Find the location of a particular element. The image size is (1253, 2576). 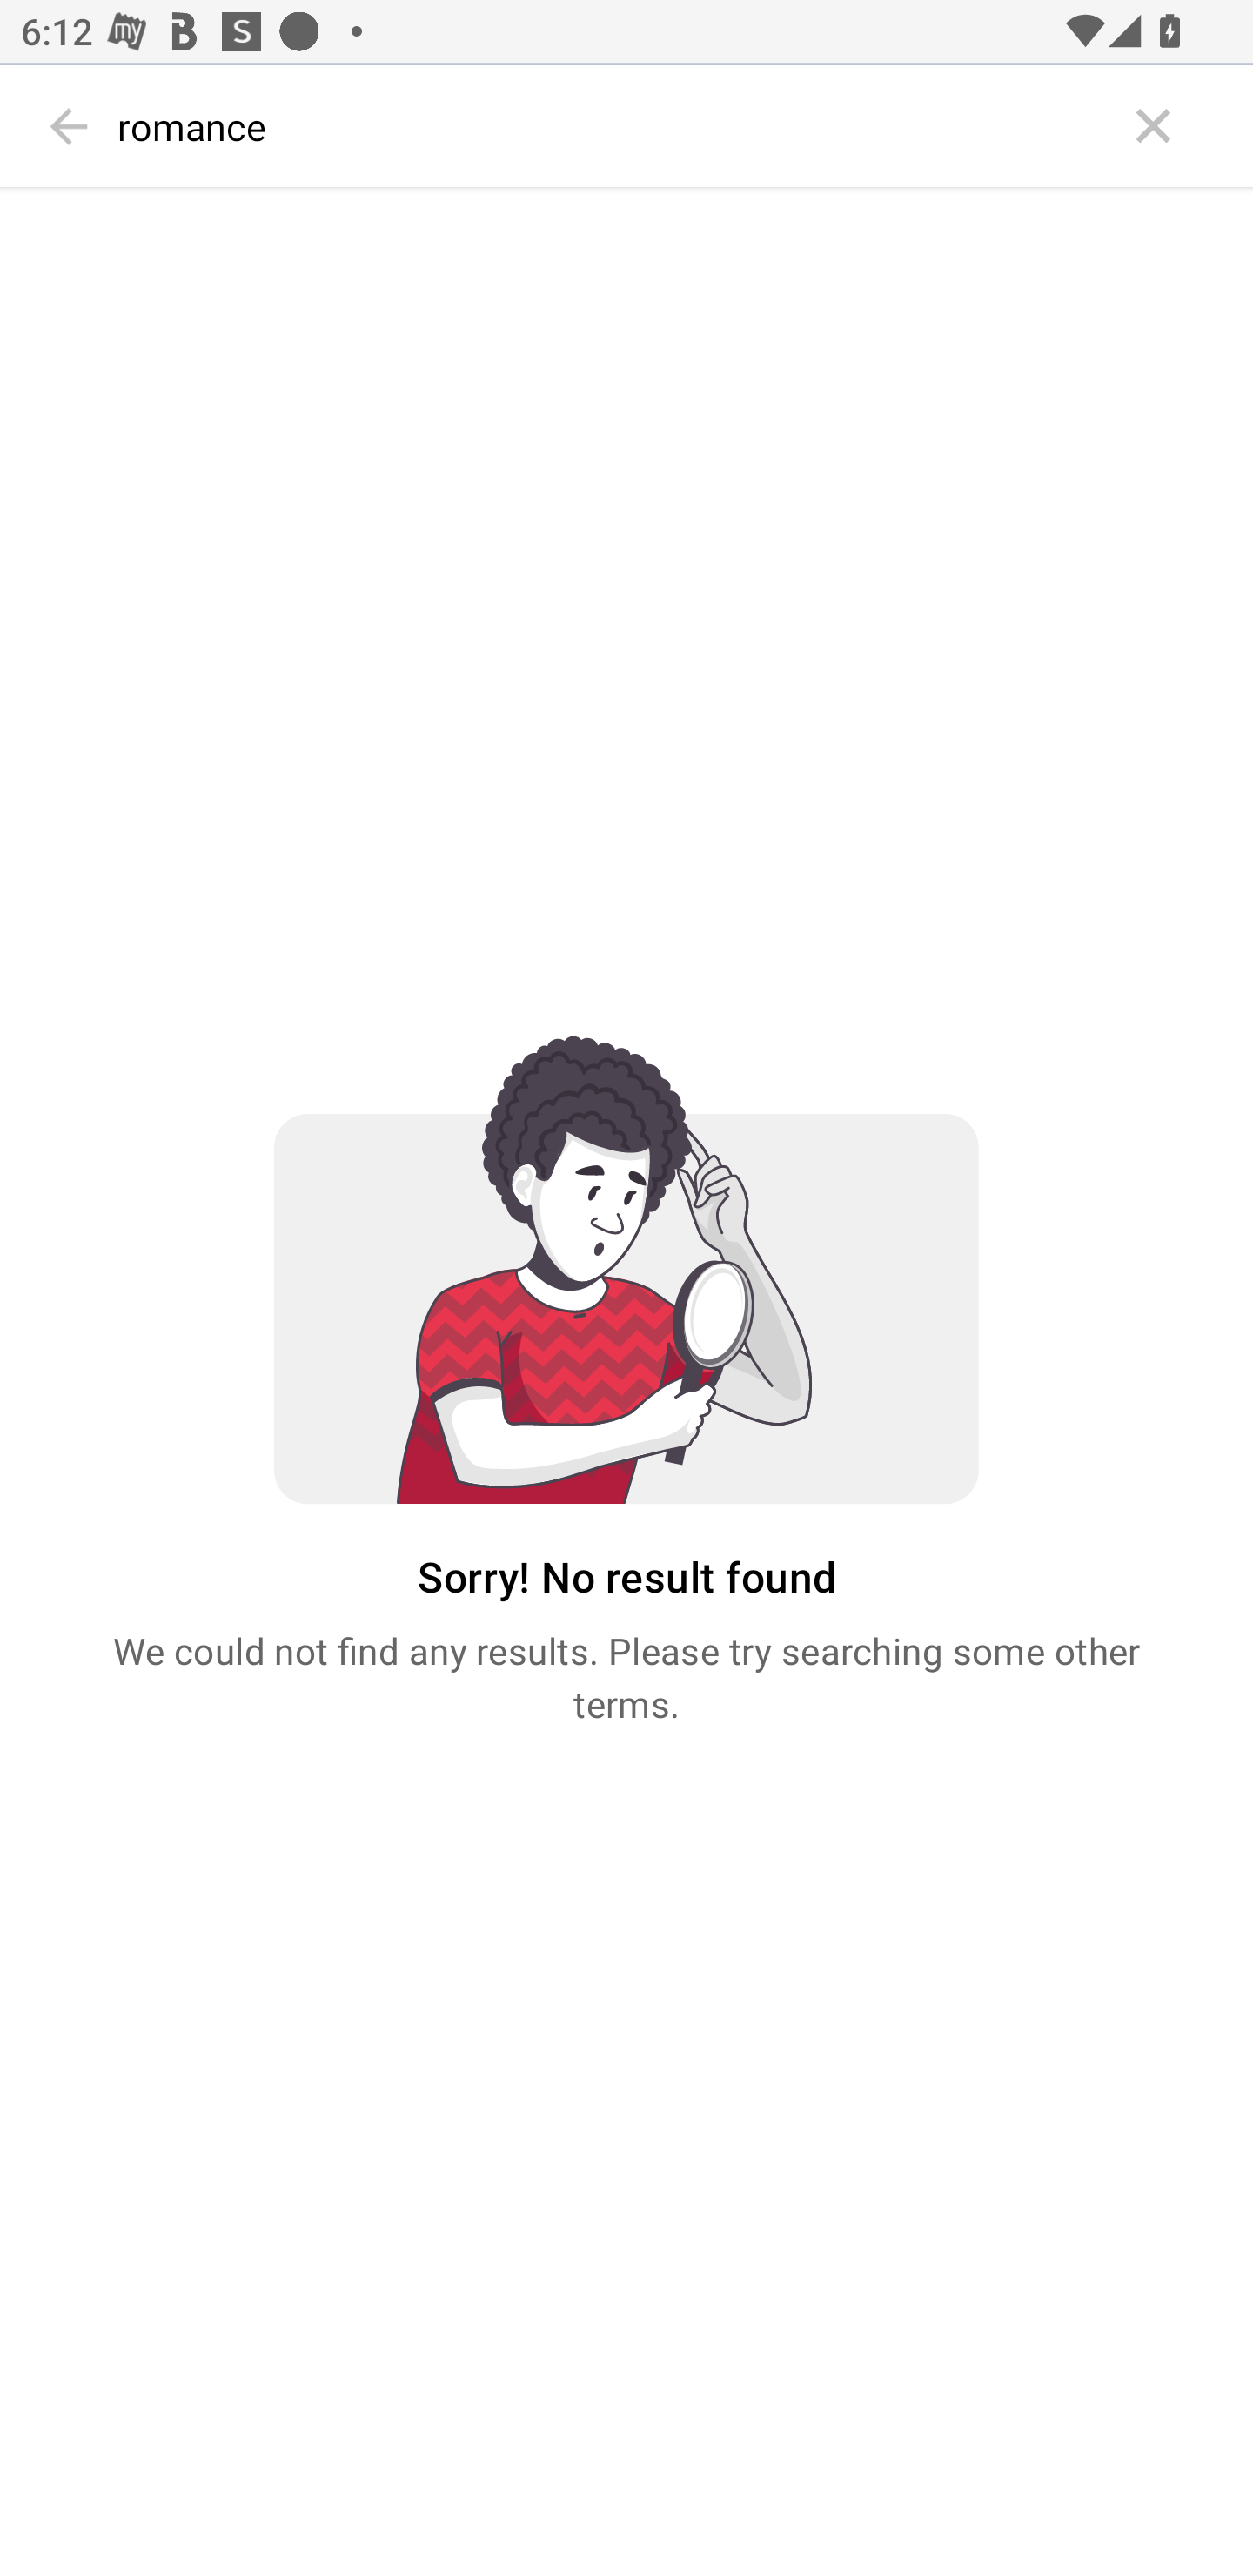

romance is located at coordinates (613, 126).